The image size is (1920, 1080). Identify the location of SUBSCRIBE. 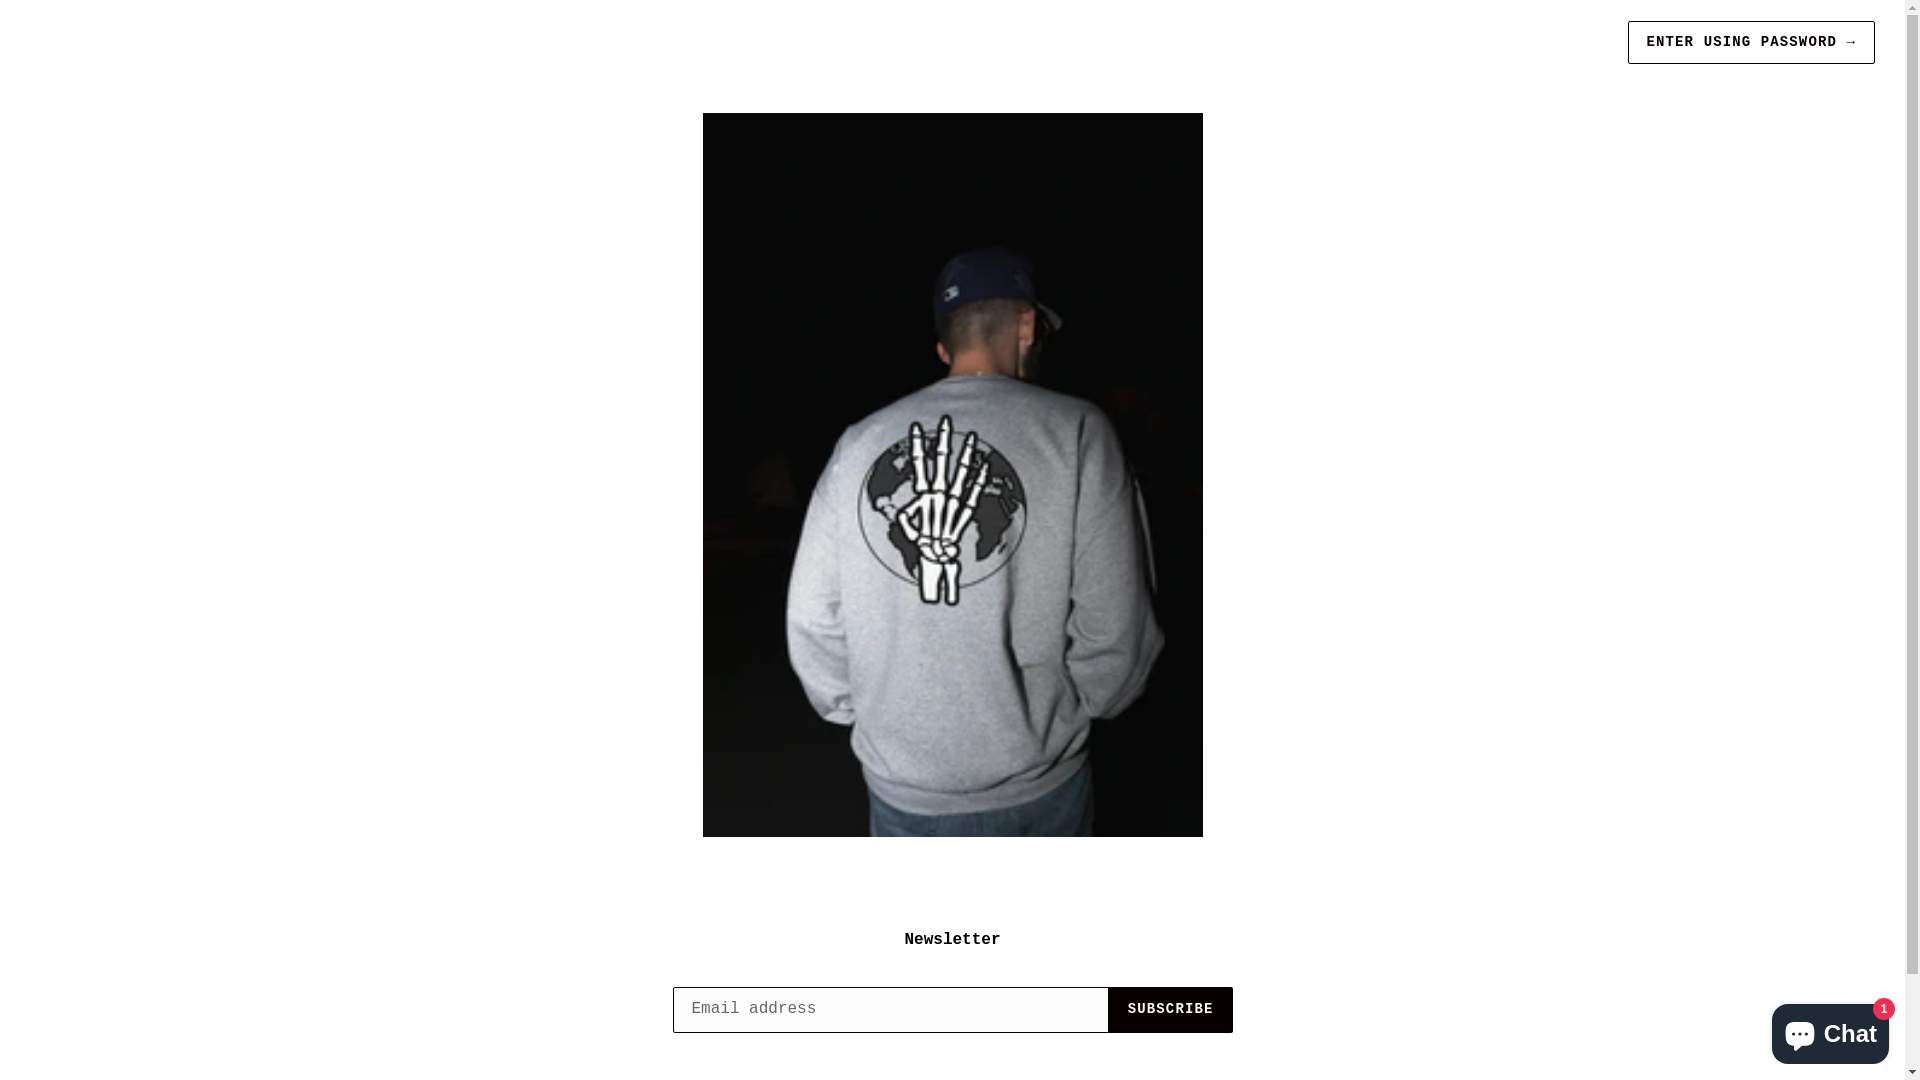
(1171, 1010).